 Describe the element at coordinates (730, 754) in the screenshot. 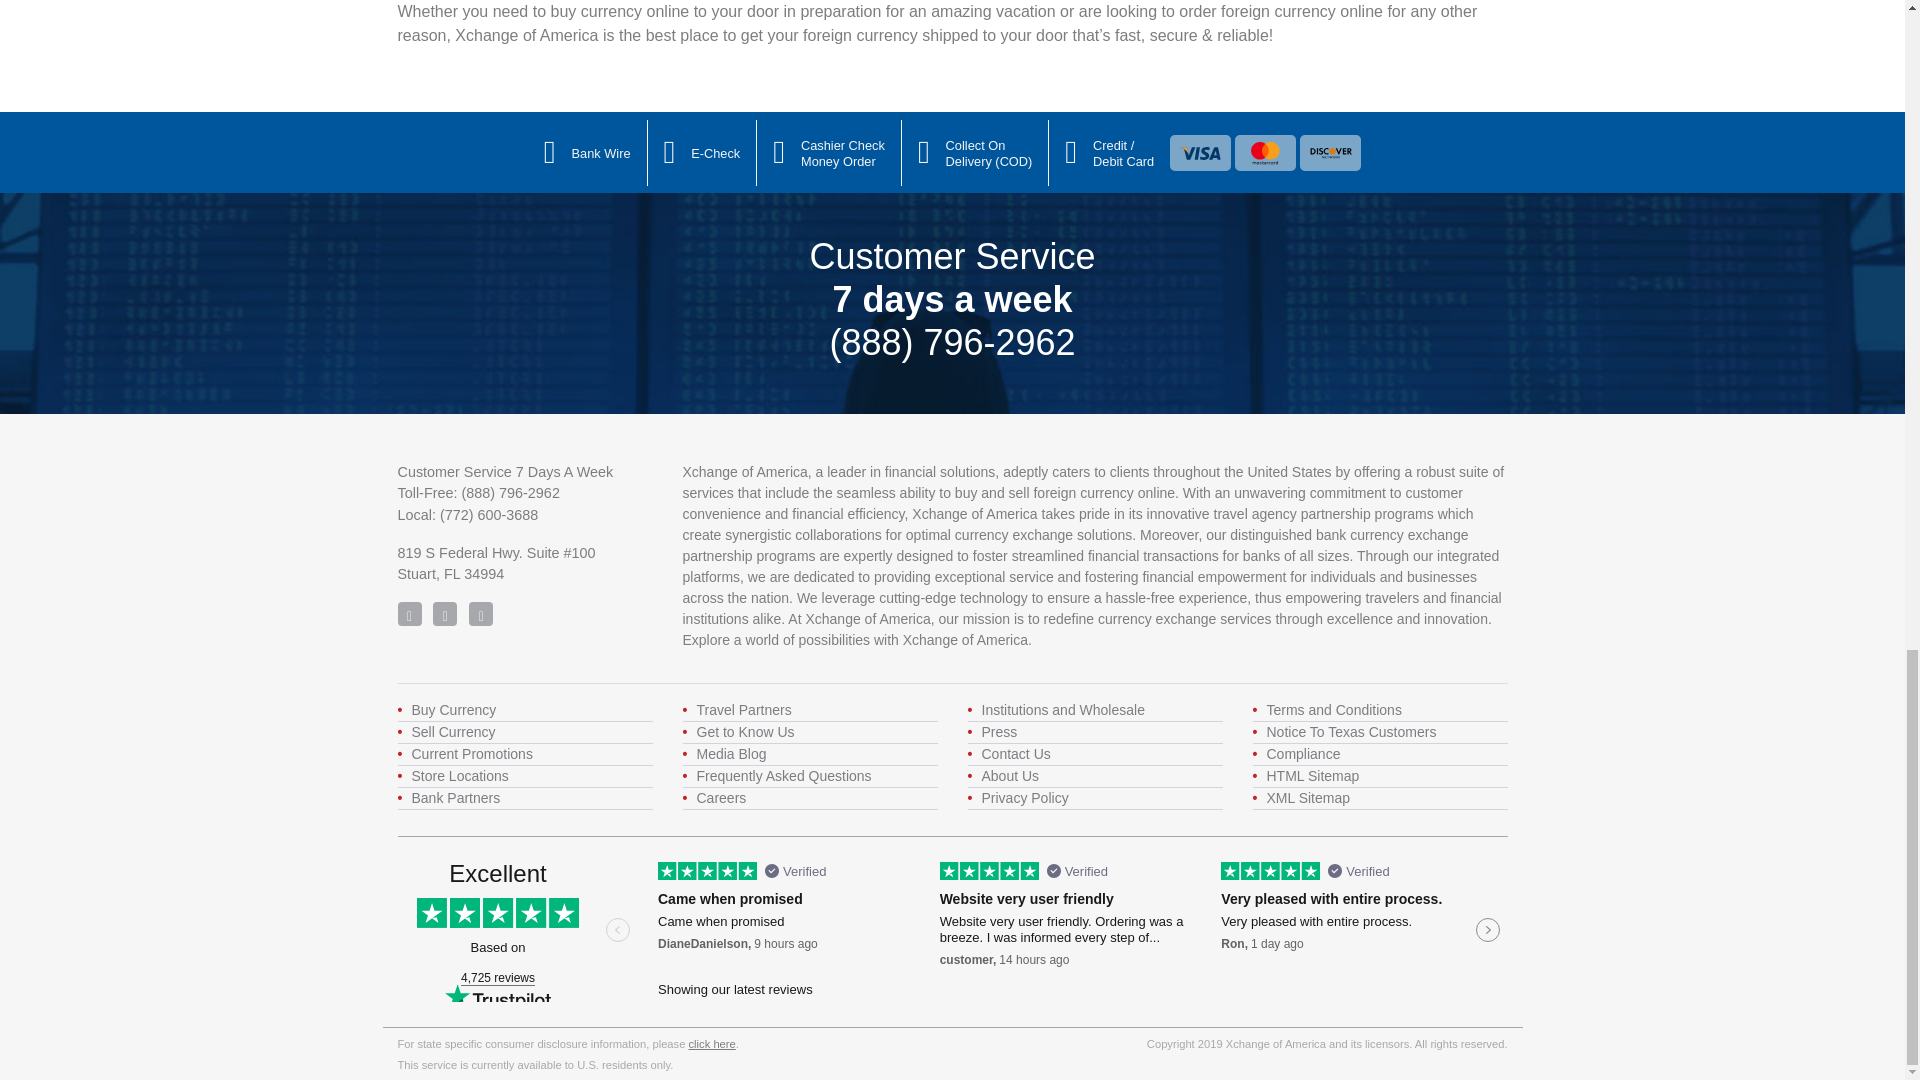

I see `Media Blog` at that location.